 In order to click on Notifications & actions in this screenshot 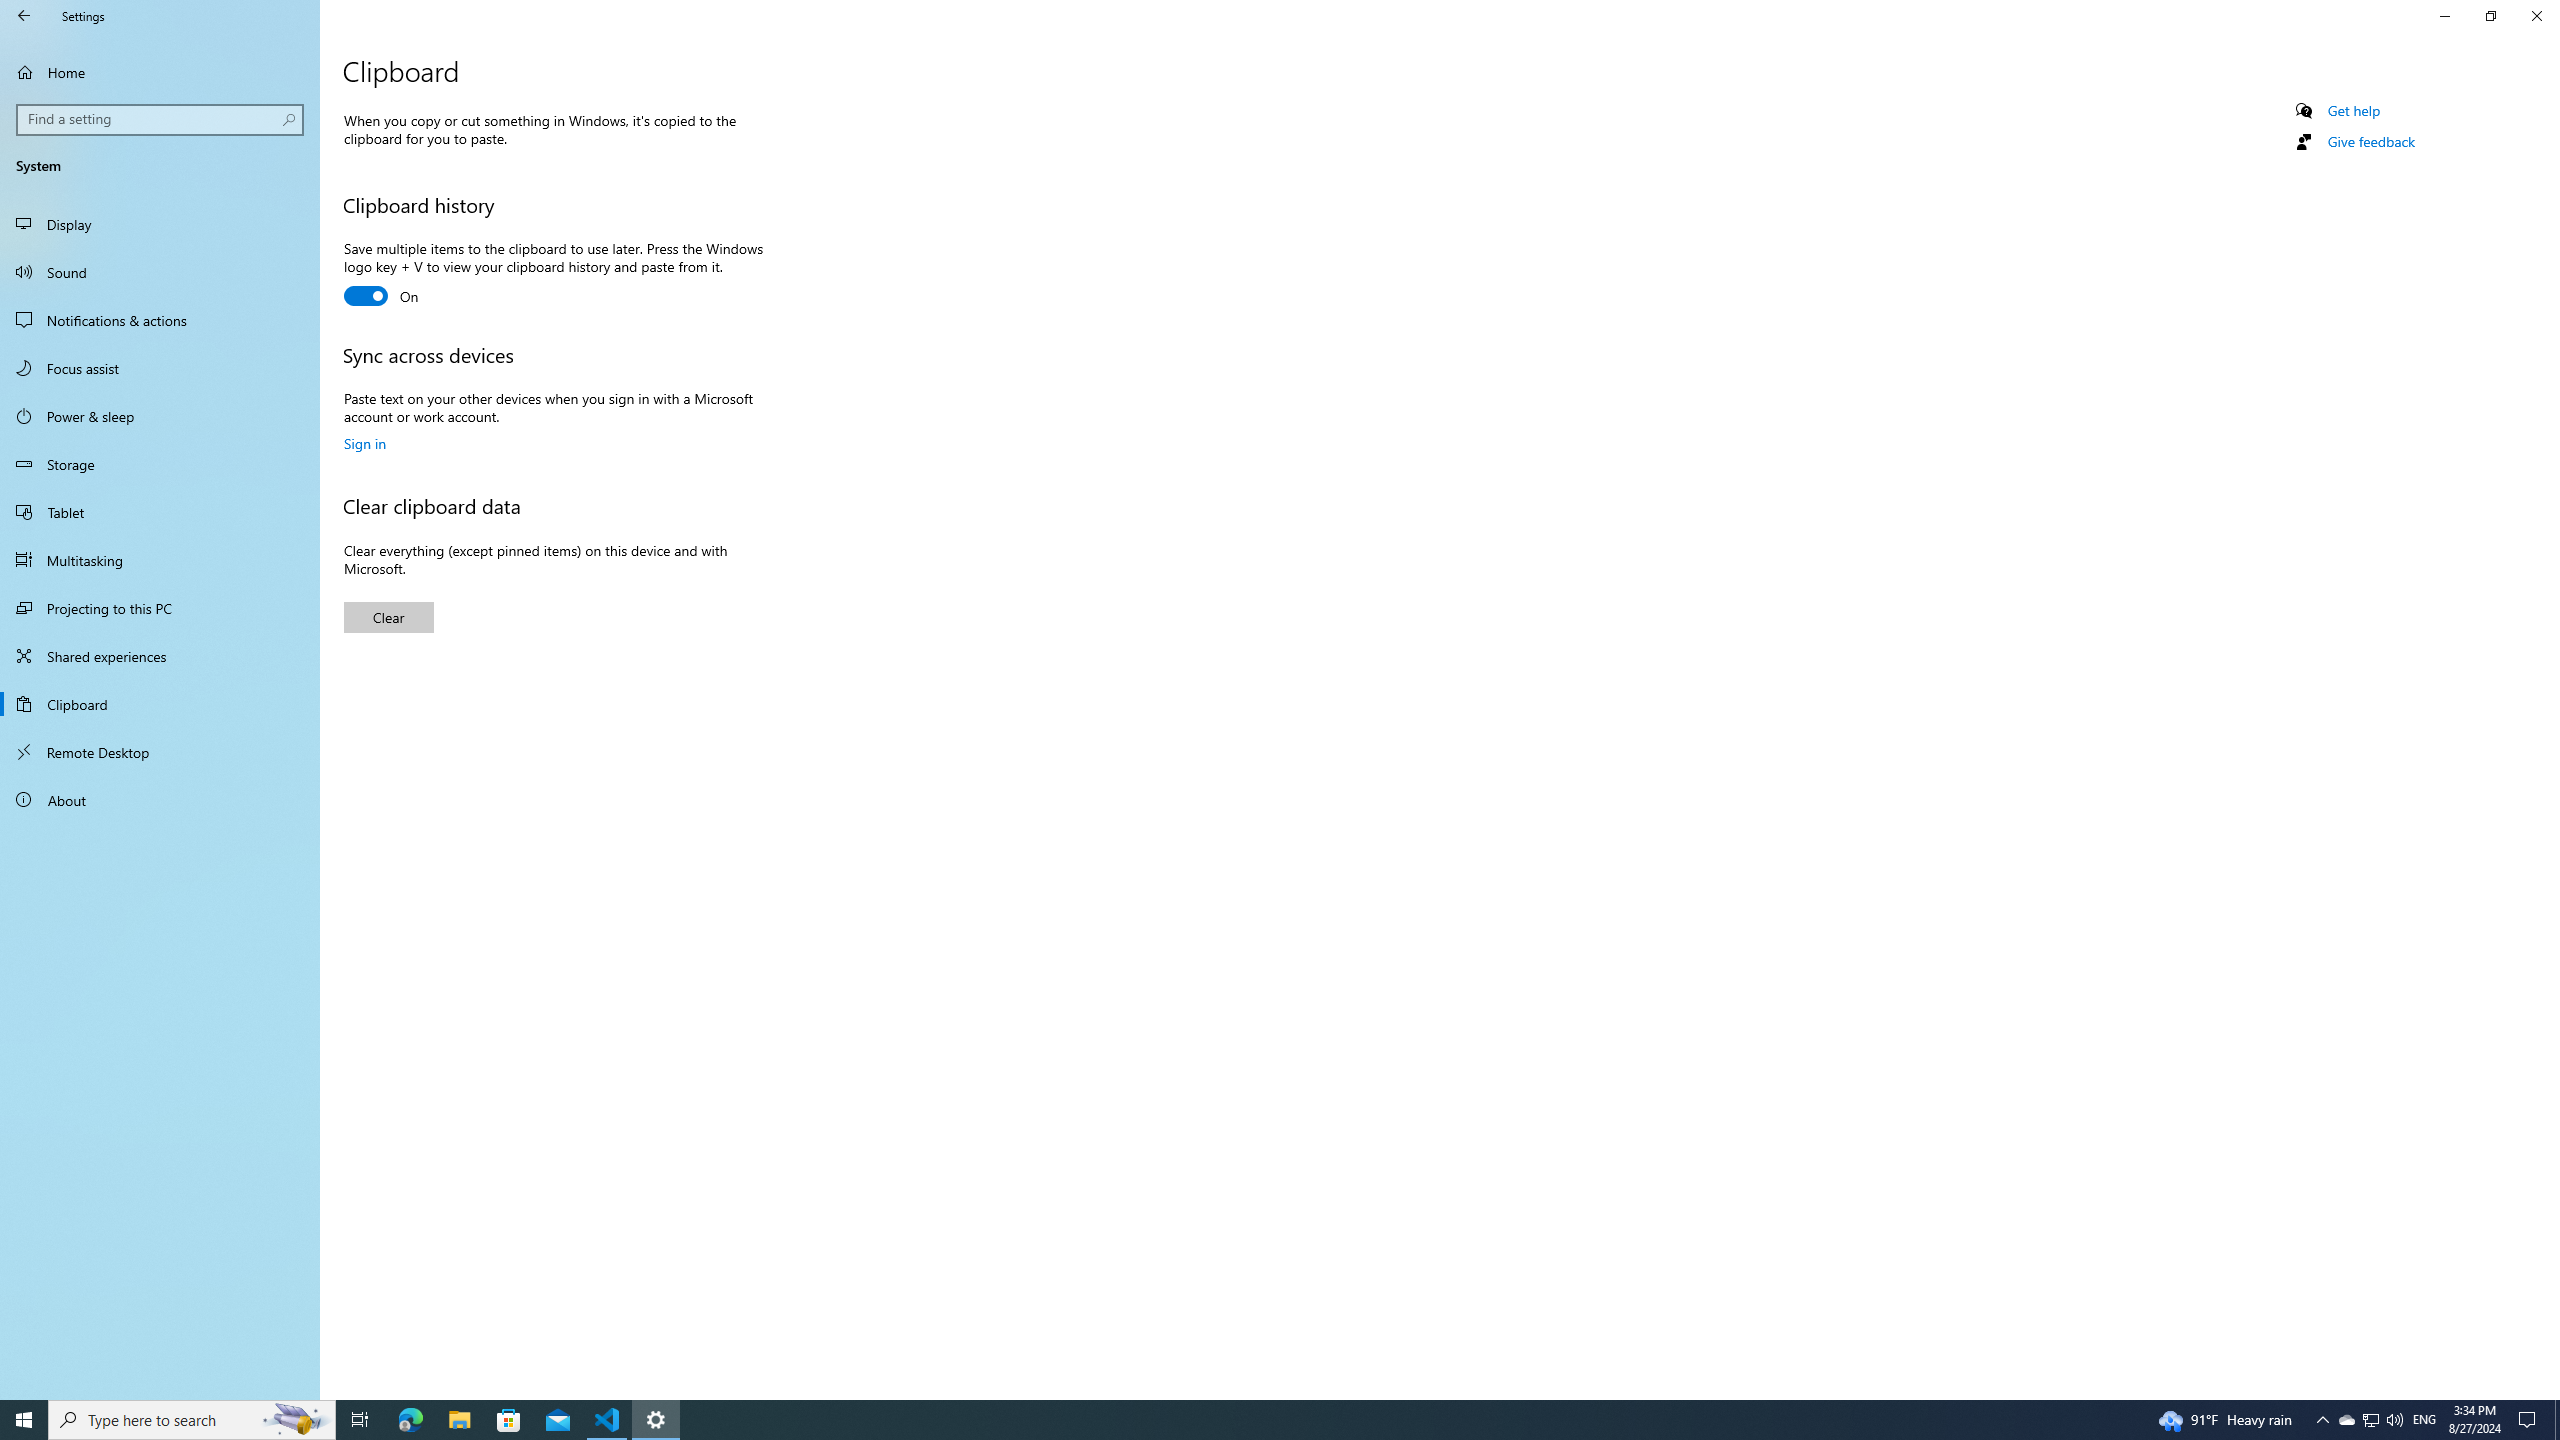, I will do `click(160, 320)`.